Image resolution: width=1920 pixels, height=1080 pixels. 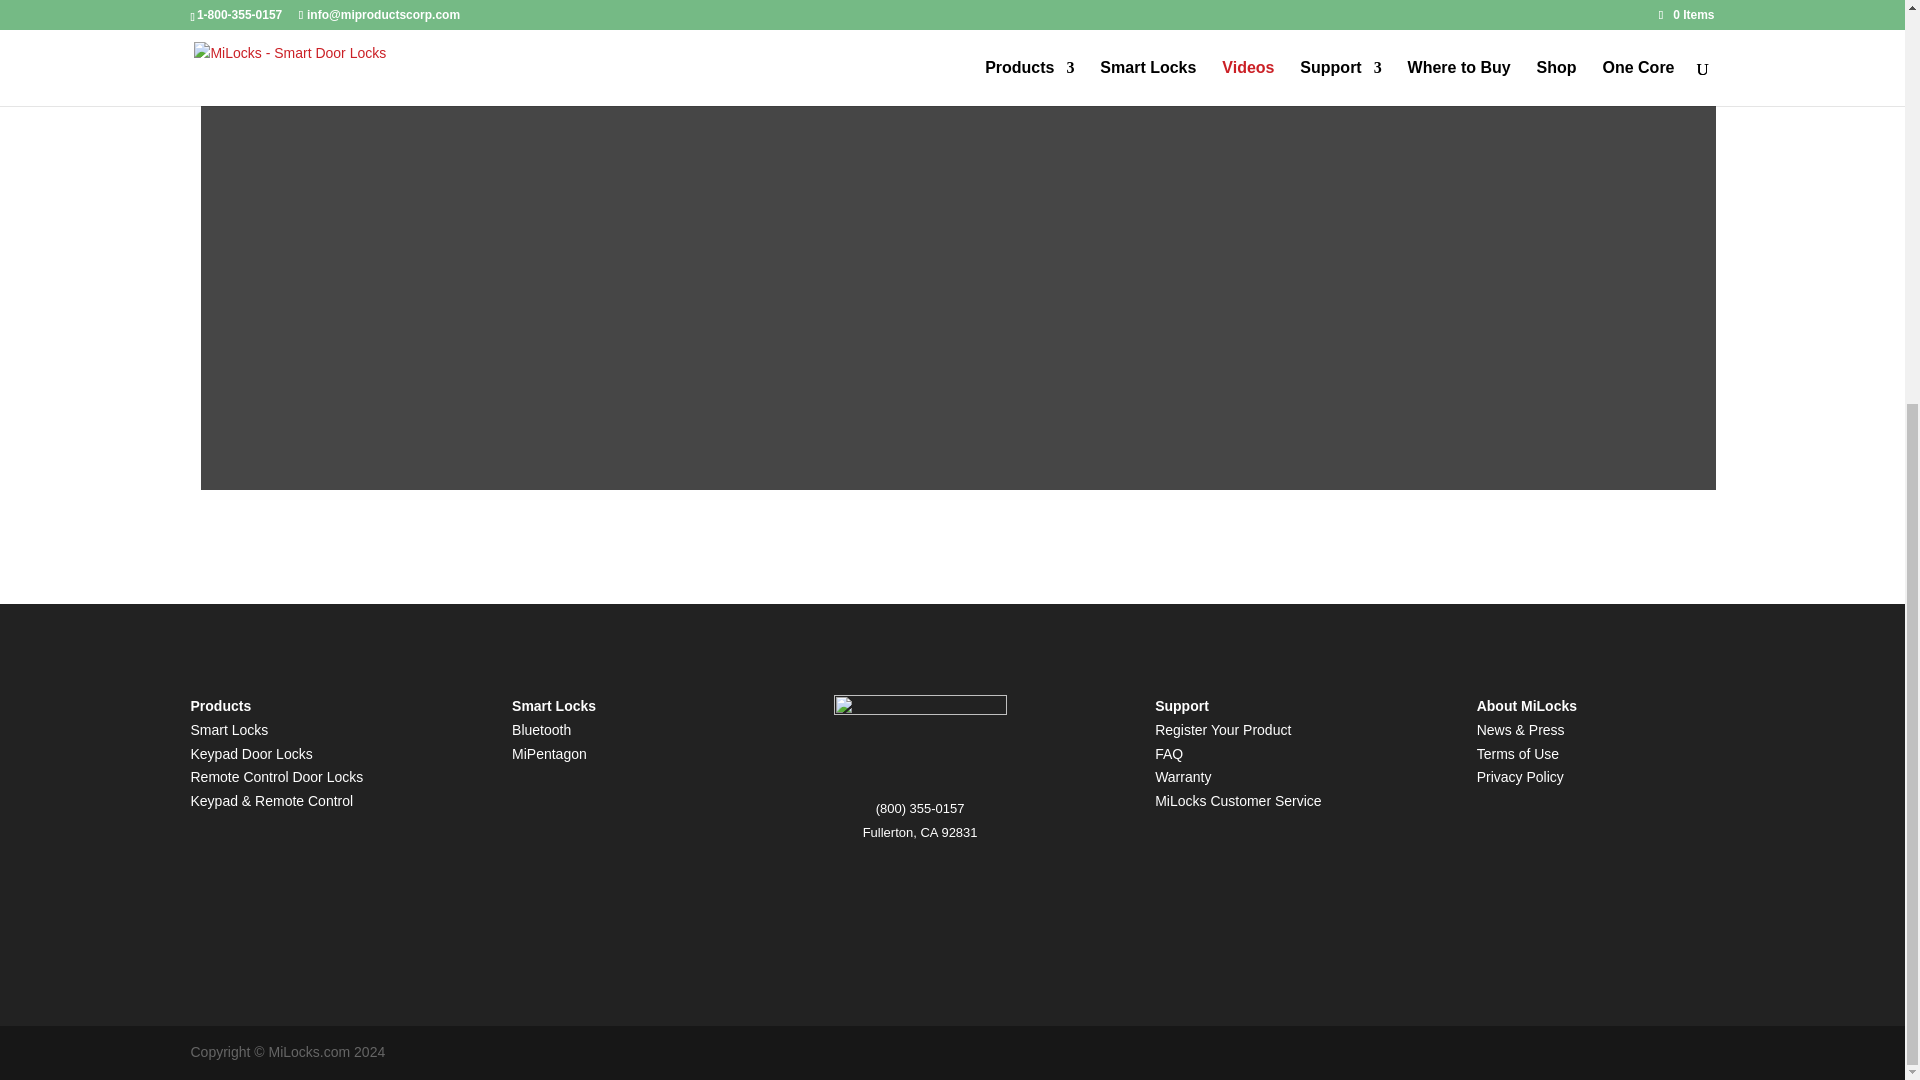 I want to click on FAQ, so click(x=1168, y=754).